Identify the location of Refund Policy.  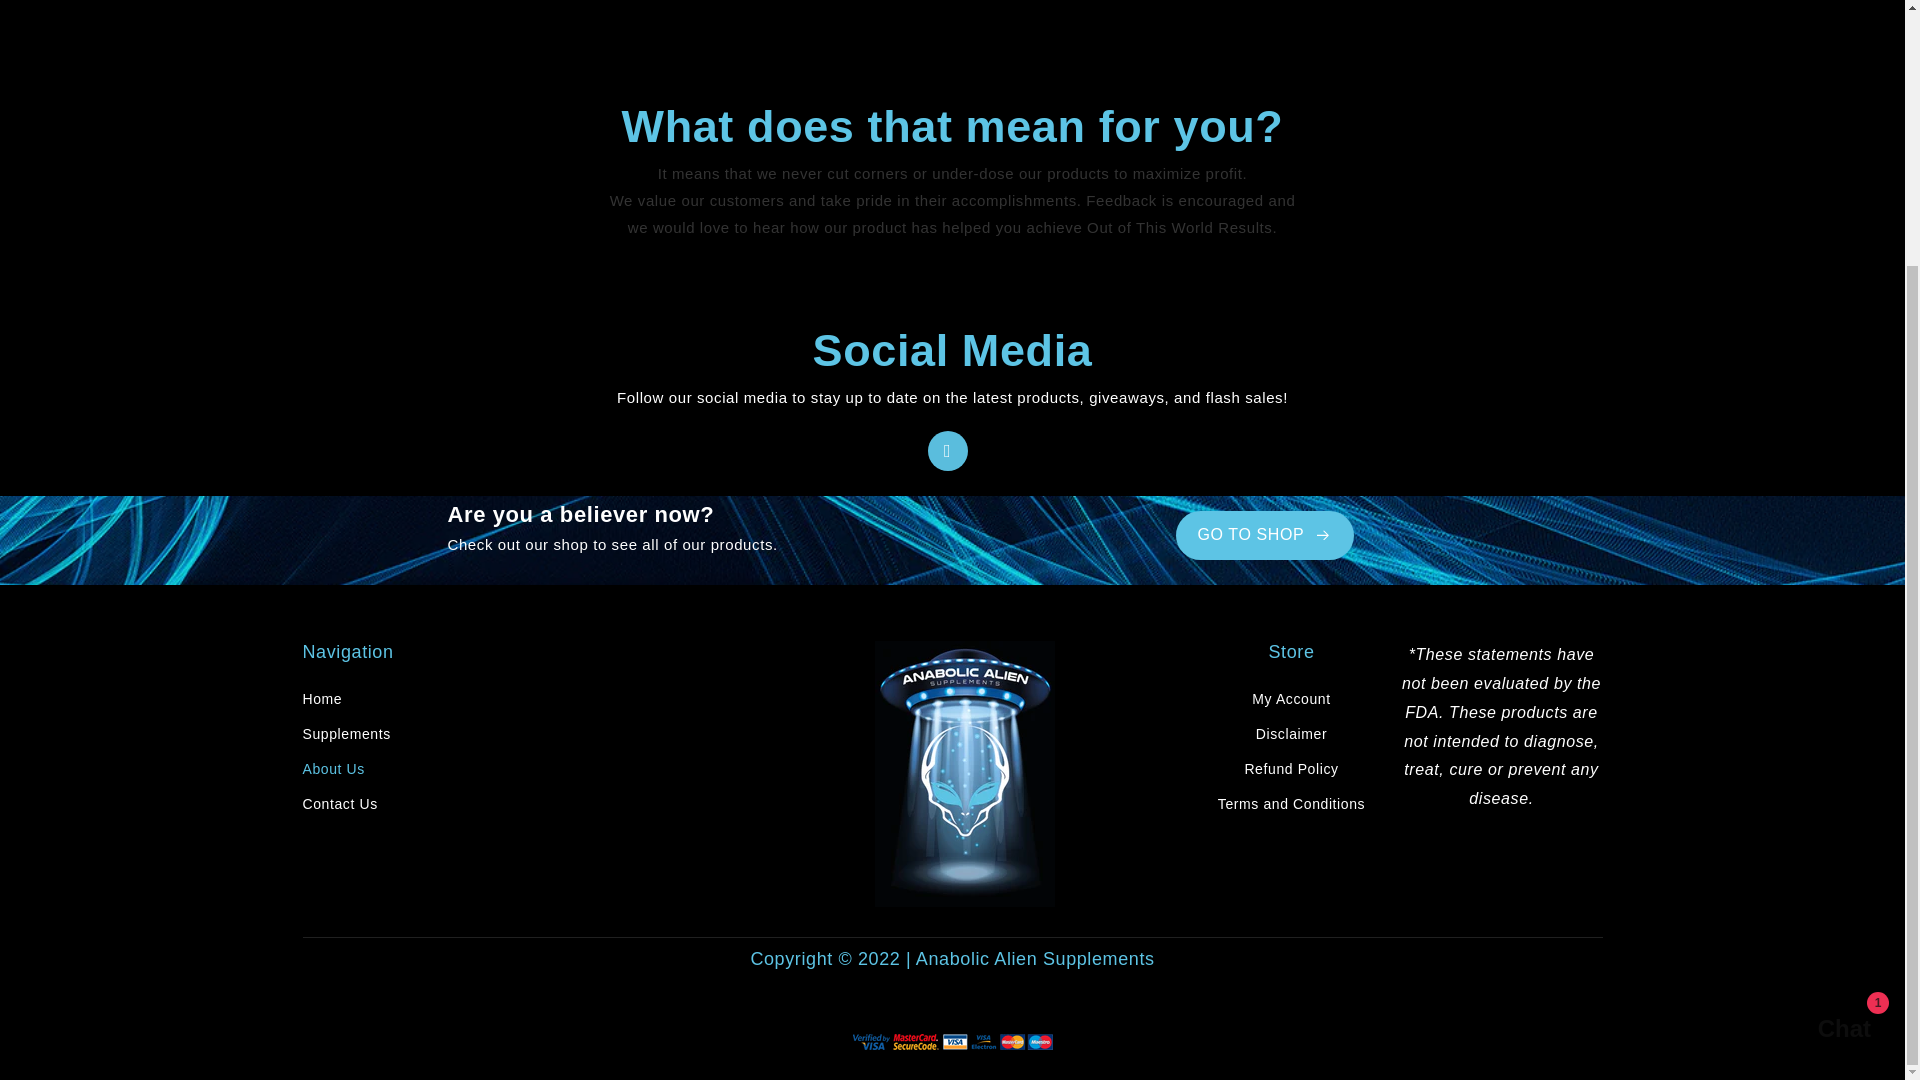
(1291, 769).